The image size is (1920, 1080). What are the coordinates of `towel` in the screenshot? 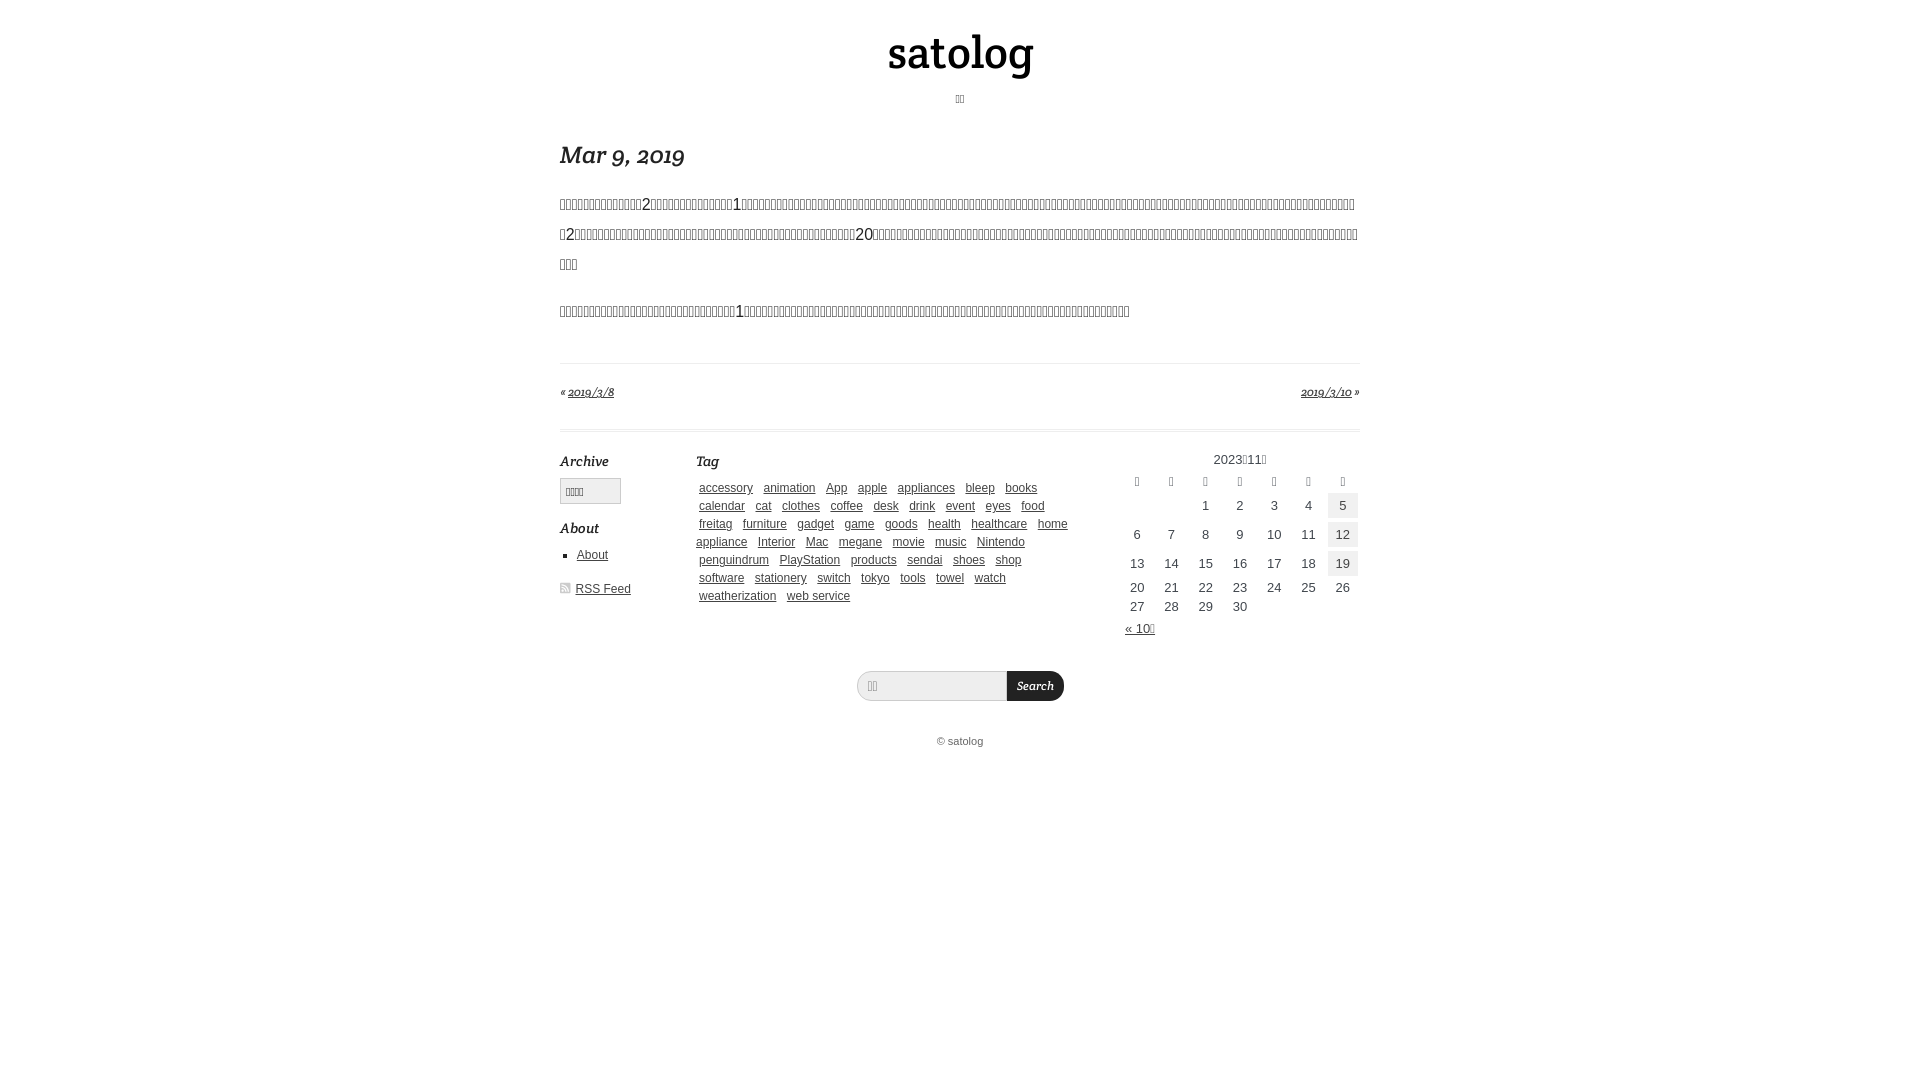 It's located at (950, 578).